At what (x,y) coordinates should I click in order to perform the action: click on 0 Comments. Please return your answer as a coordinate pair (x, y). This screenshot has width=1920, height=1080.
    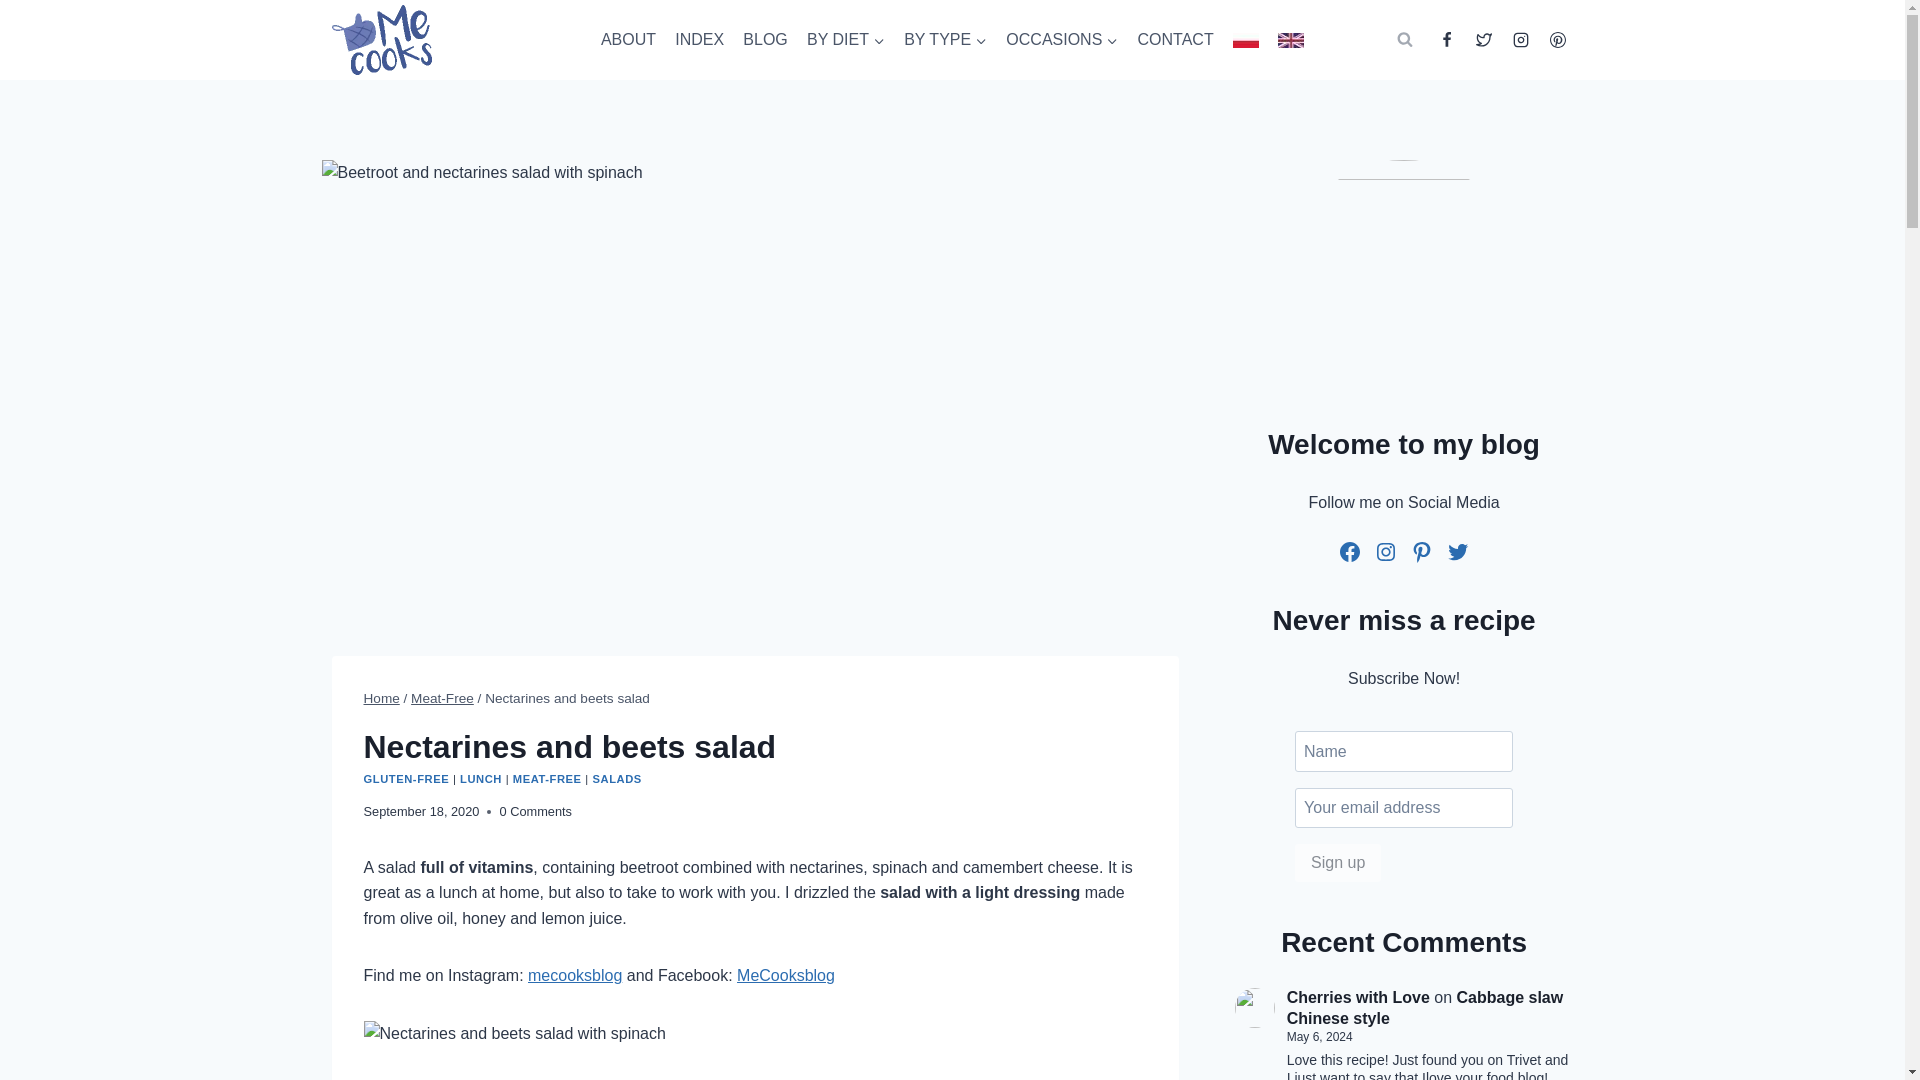
    Looking at the image, I should click on (536, 812).